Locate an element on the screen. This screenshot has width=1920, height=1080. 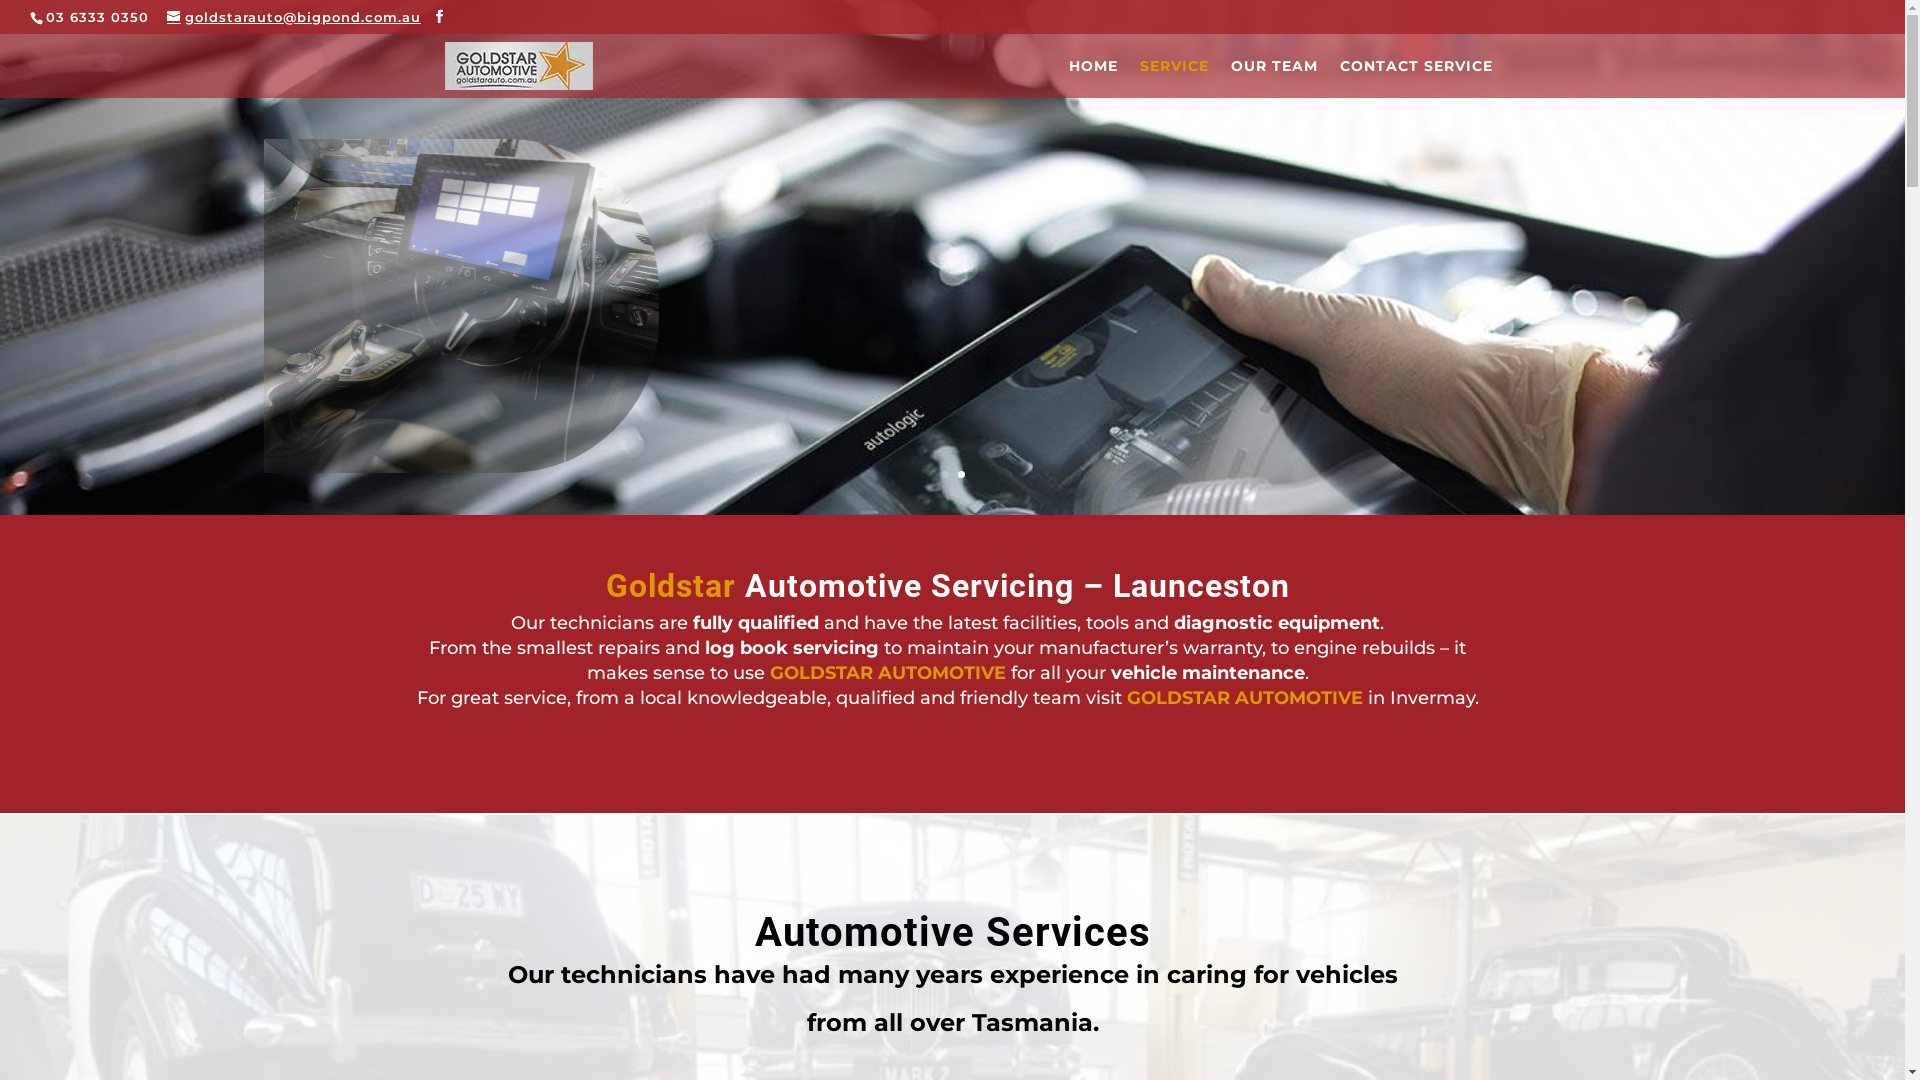
goldstarauto@bigpond.com.au is located at coordinates (294, 17).